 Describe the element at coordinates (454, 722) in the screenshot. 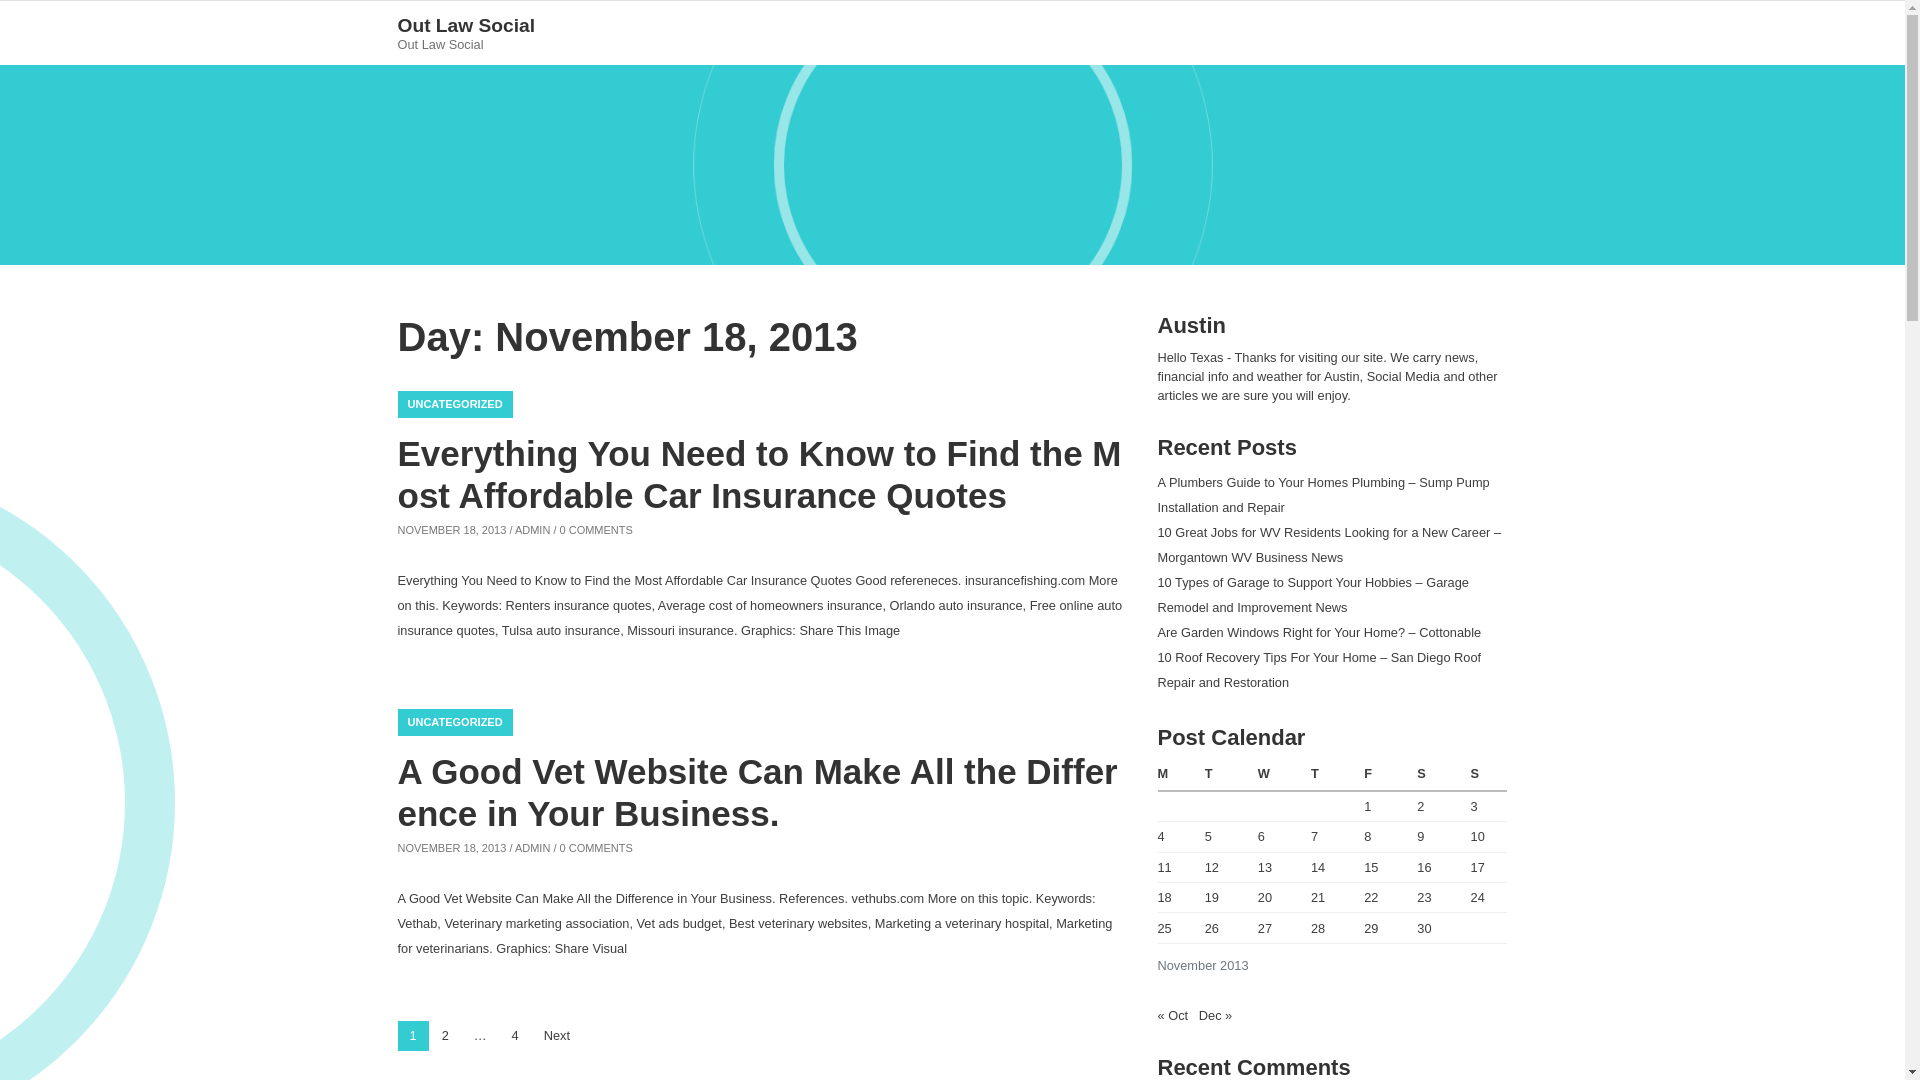

I see `UNCATEGORIZED` at that location.